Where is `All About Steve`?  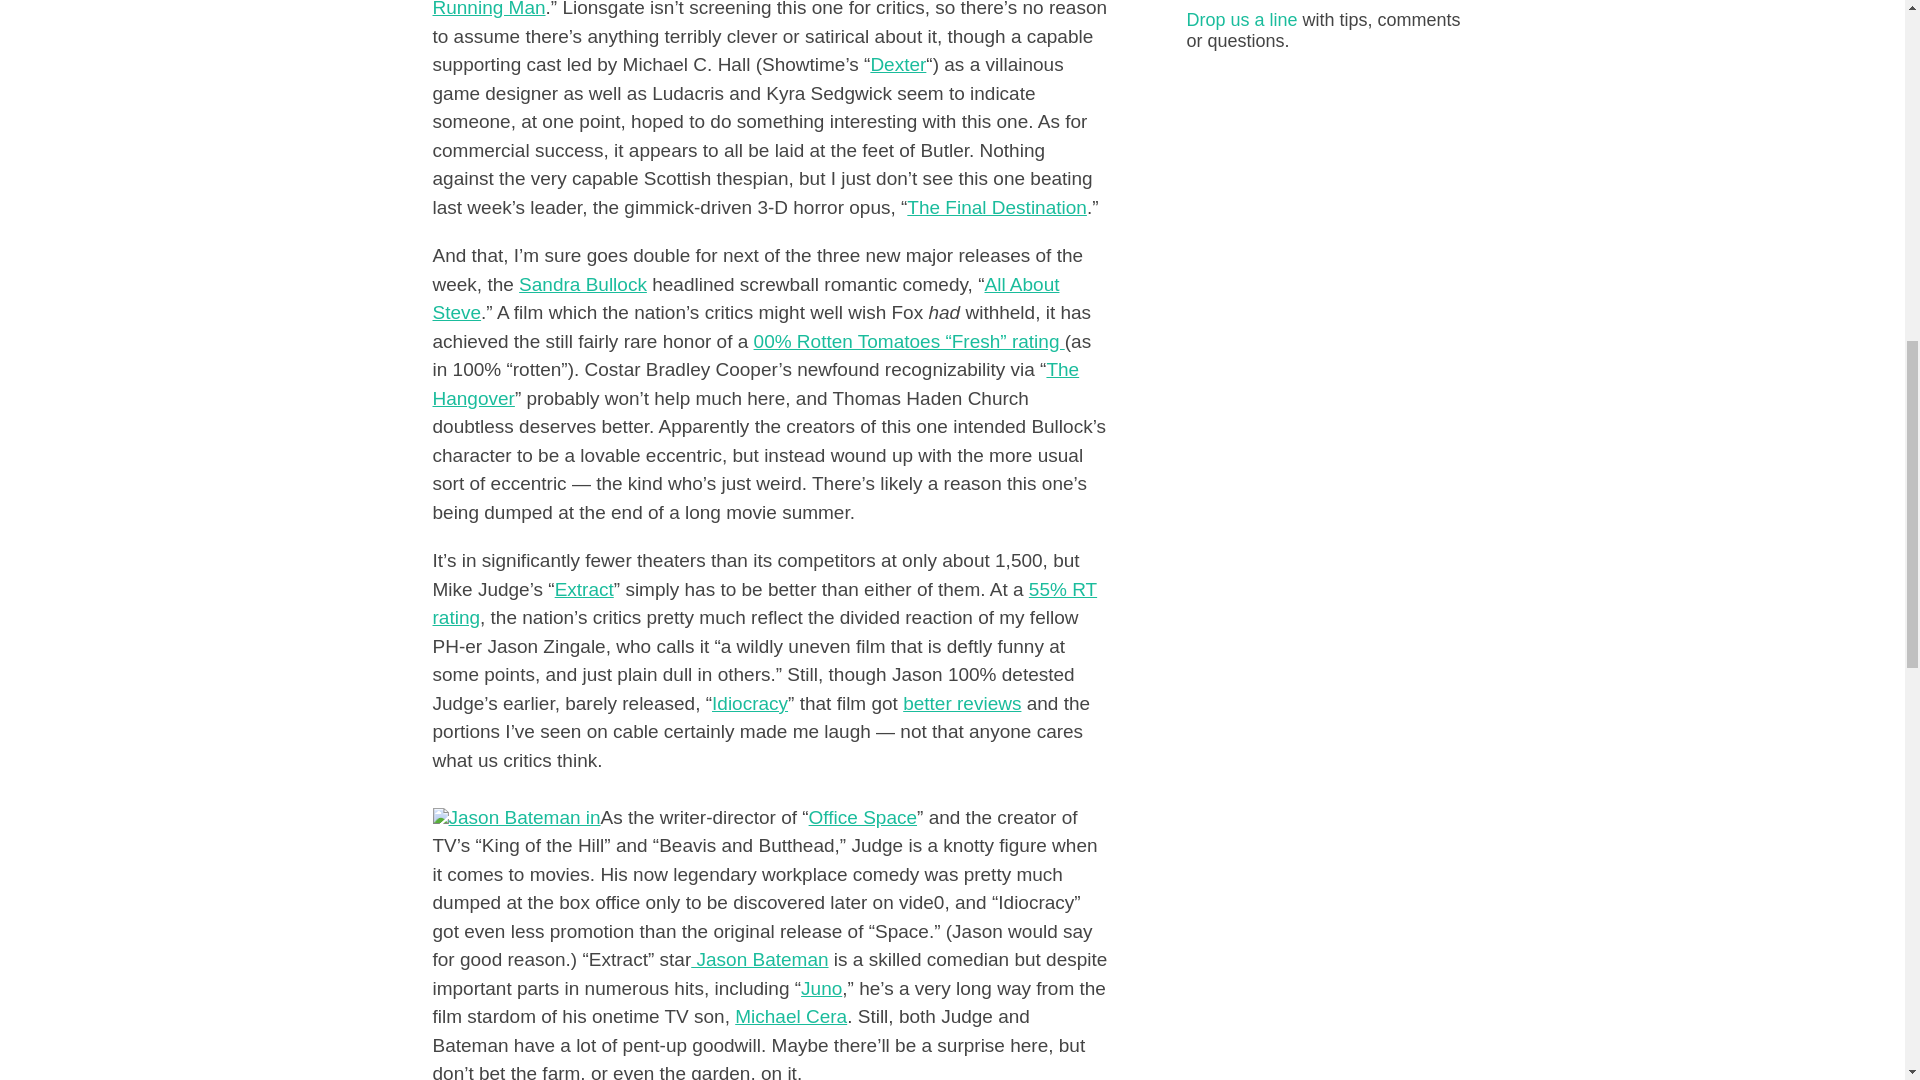
All About Steve is located at coordinates (746, 299).